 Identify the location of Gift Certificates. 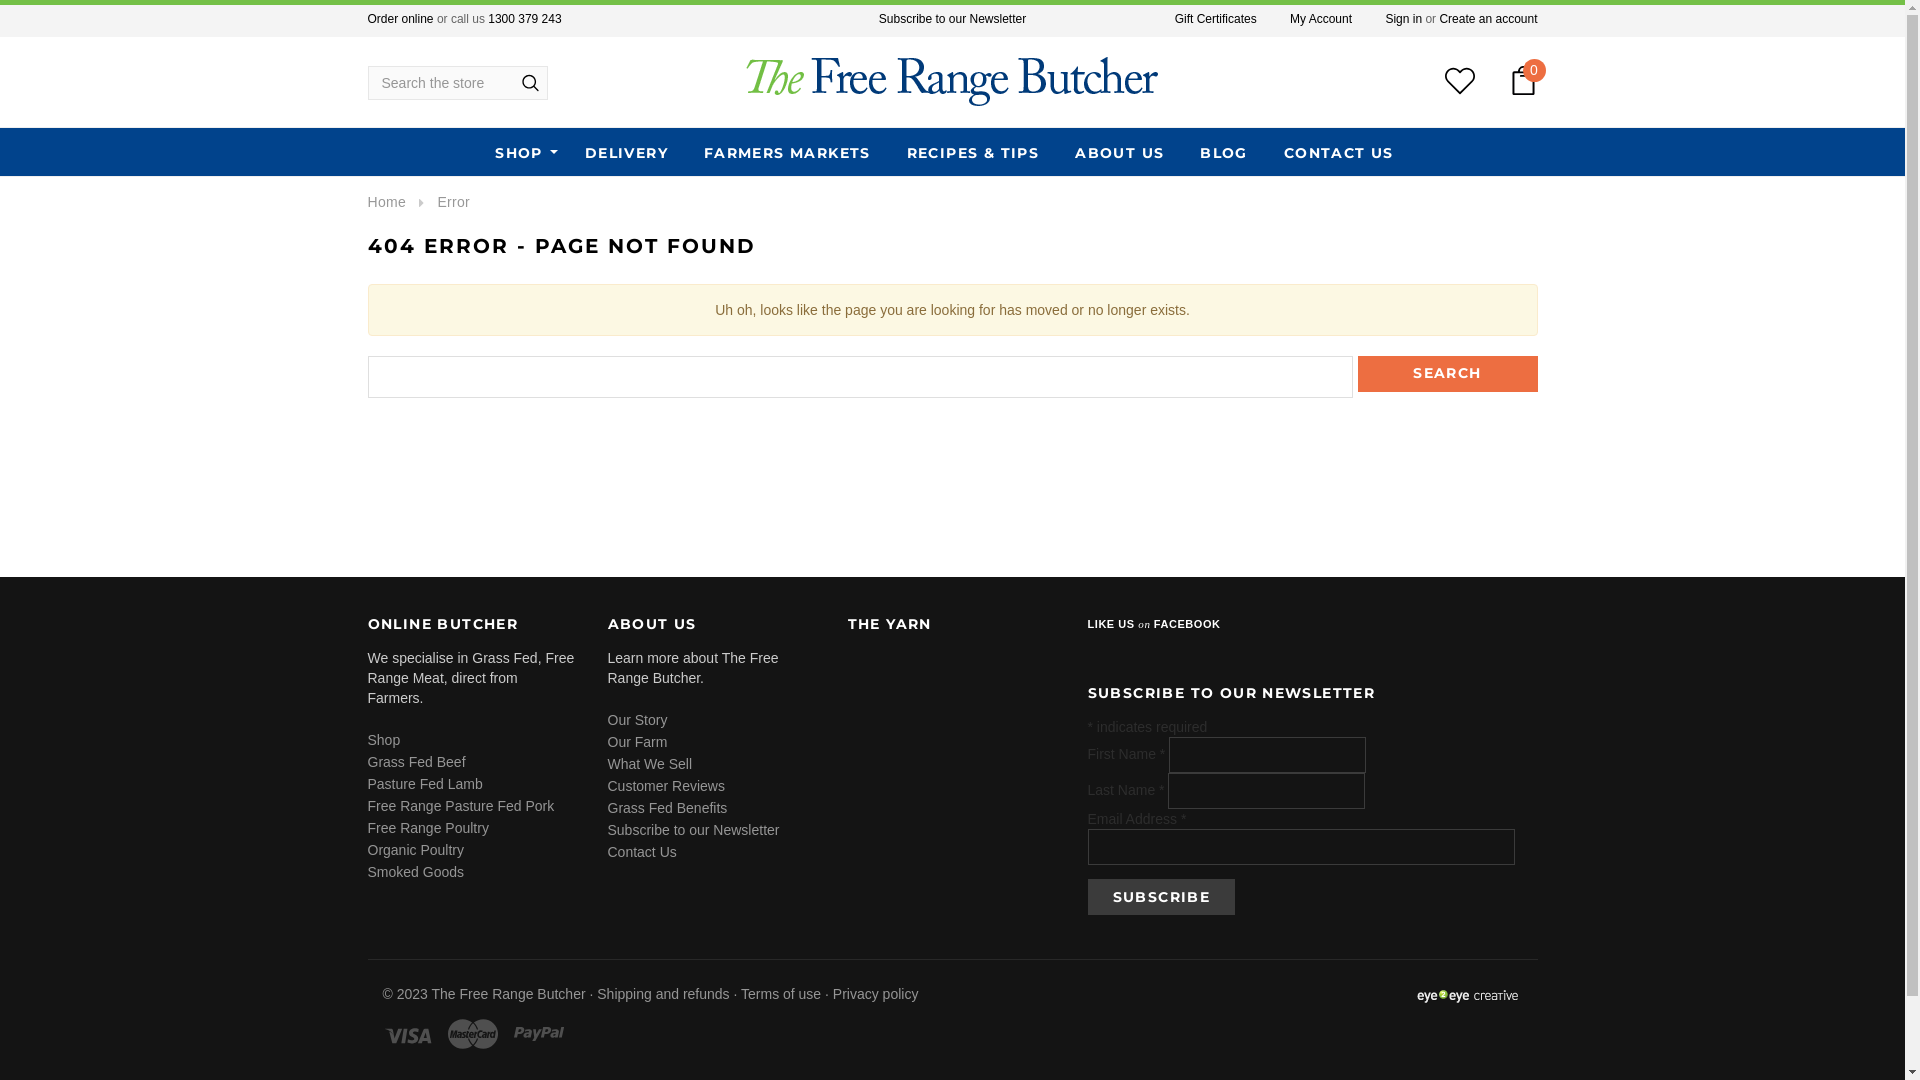
(1216, 19).